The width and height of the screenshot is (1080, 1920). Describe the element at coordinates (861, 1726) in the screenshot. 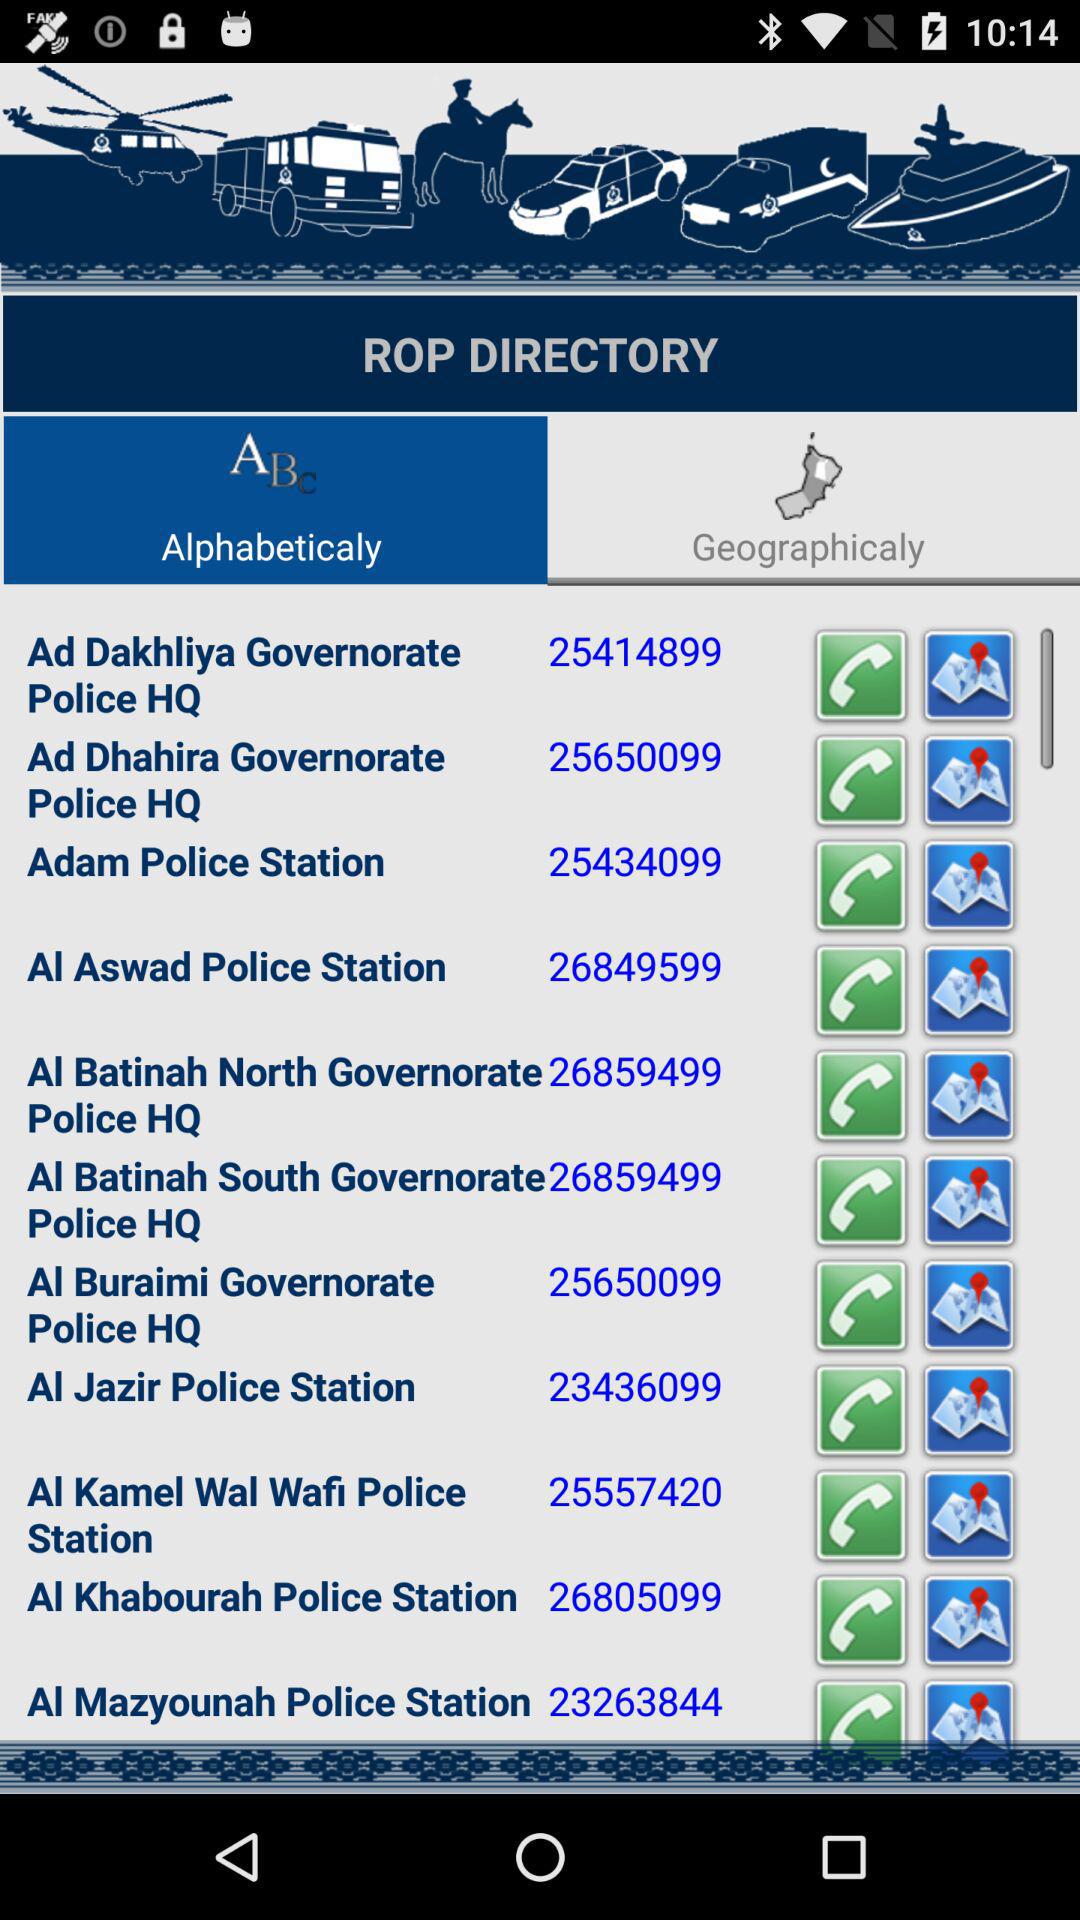

I see `call this number` at that location.